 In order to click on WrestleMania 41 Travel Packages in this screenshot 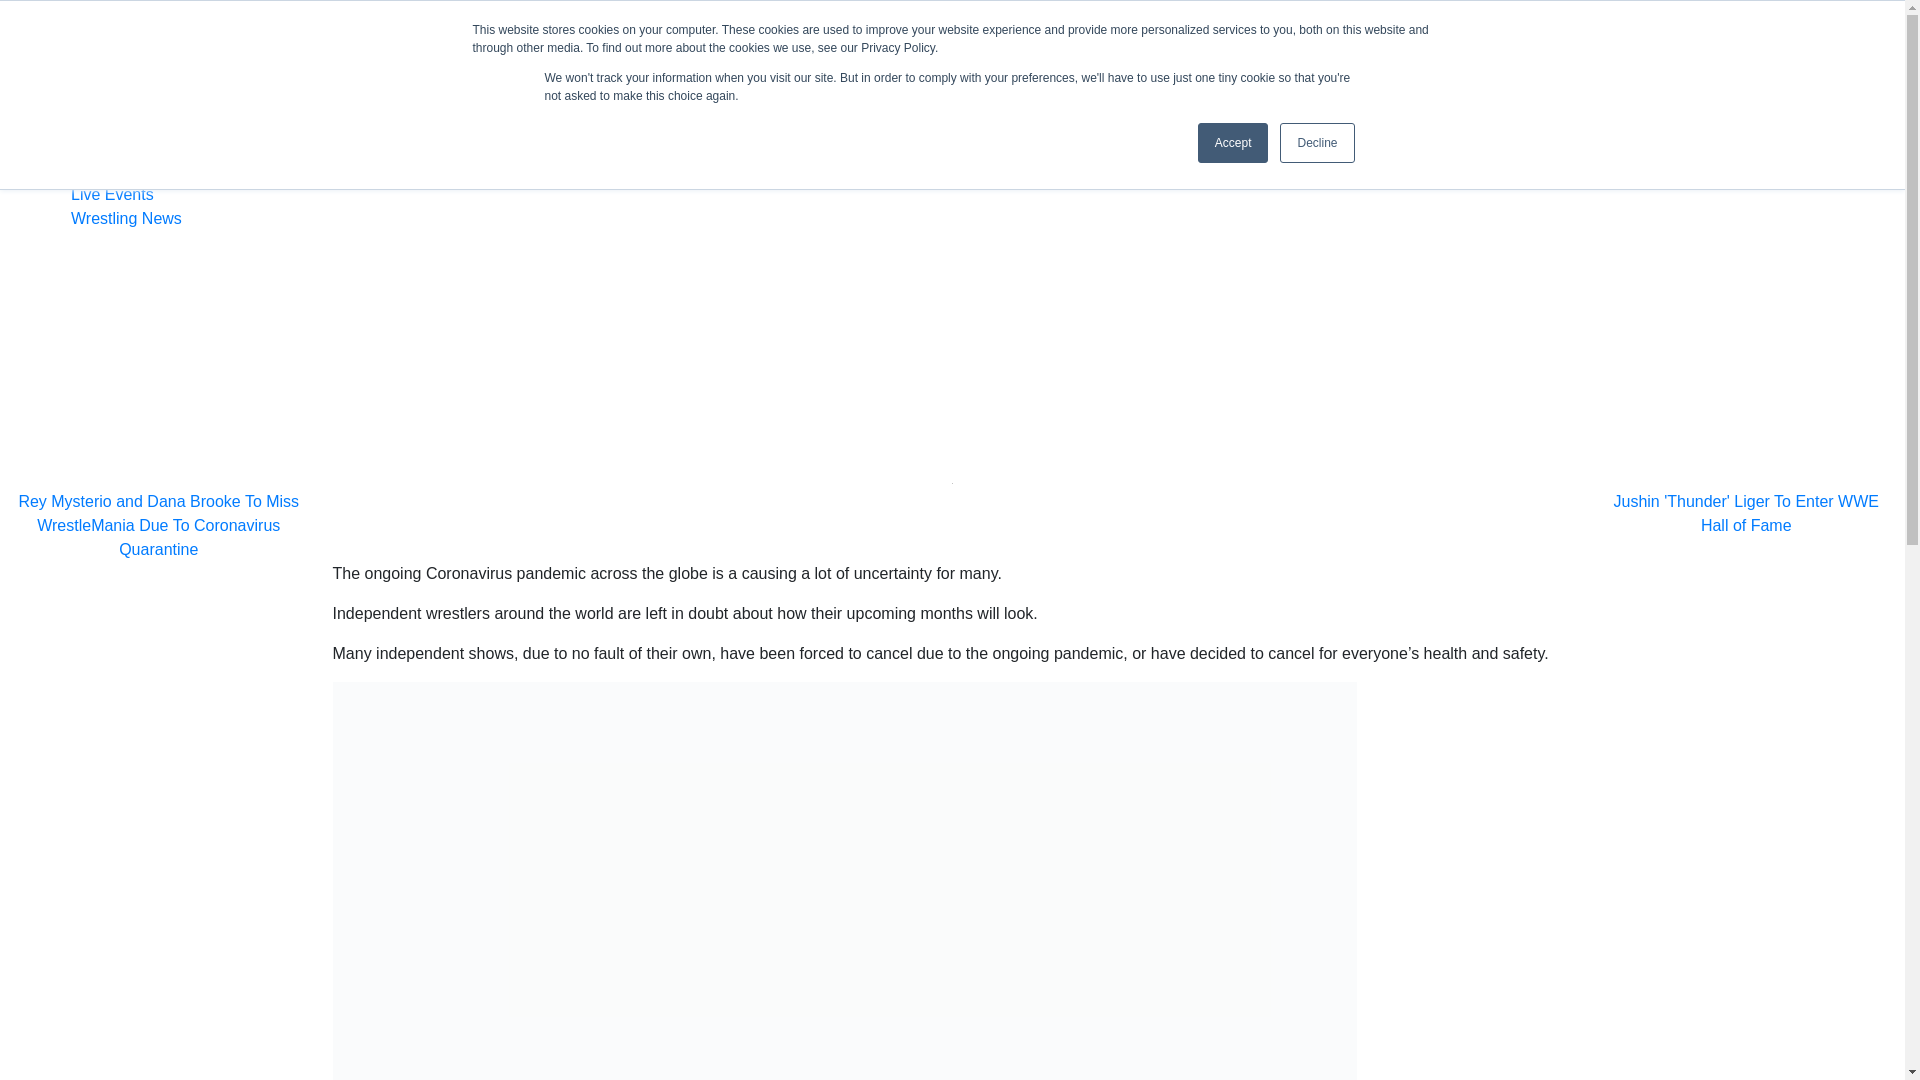, I will do `click(126, 130)`.